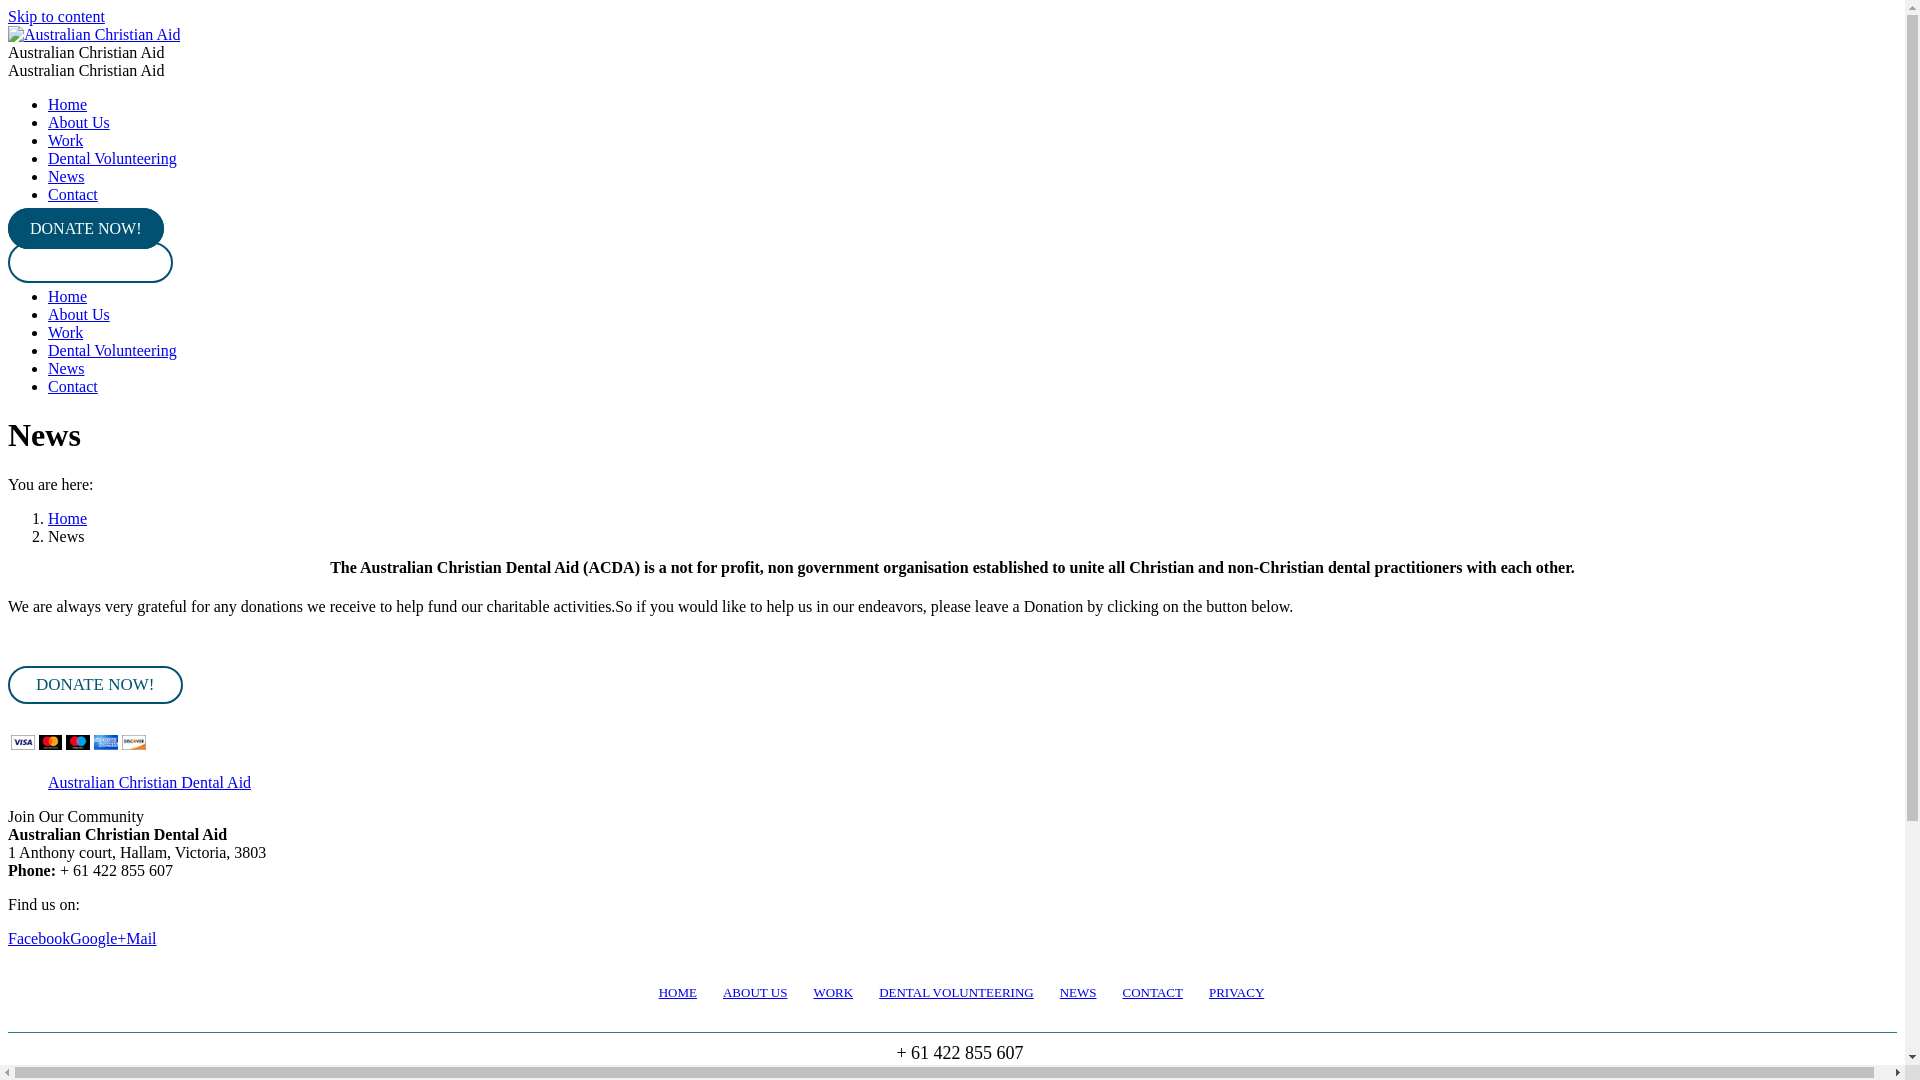 Image resolution: width=1920 pixels, height=1080 pixels. Describe the element at coordinates (833, 992) in the screenshot. I see `WORK` at that location.